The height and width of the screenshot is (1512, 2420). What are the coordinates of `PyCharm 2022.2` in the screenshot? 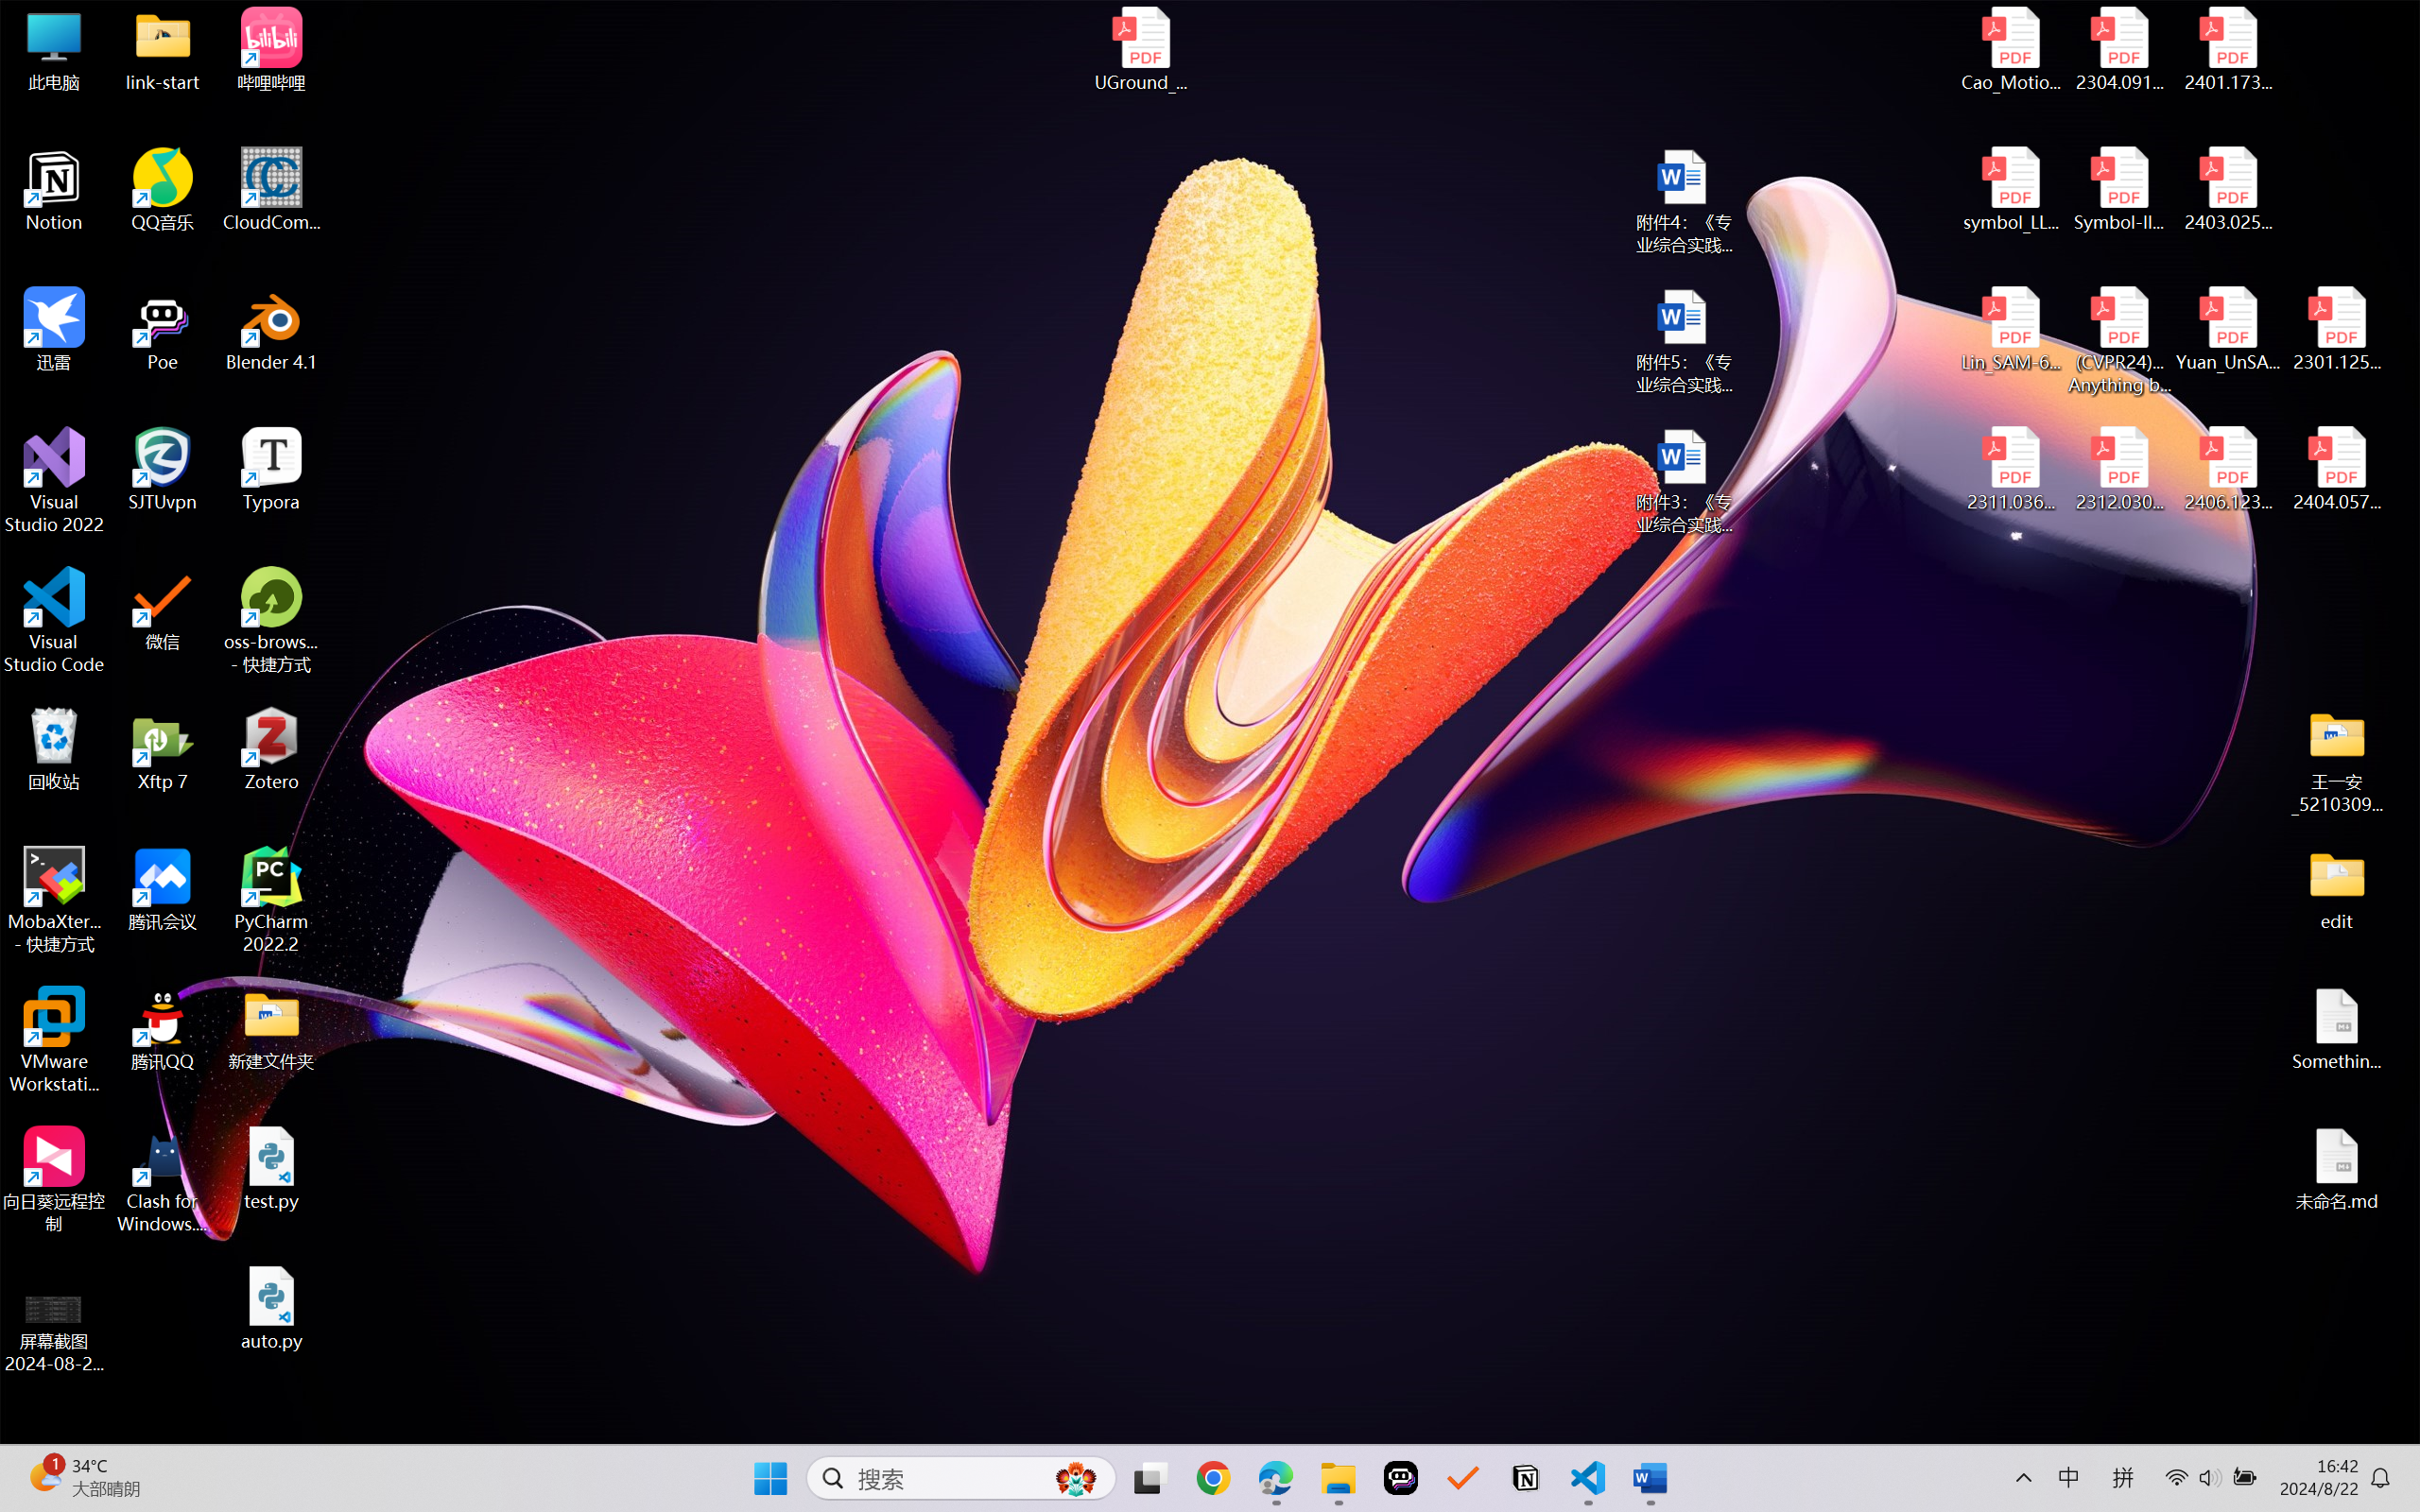 It's located at (272, 900).